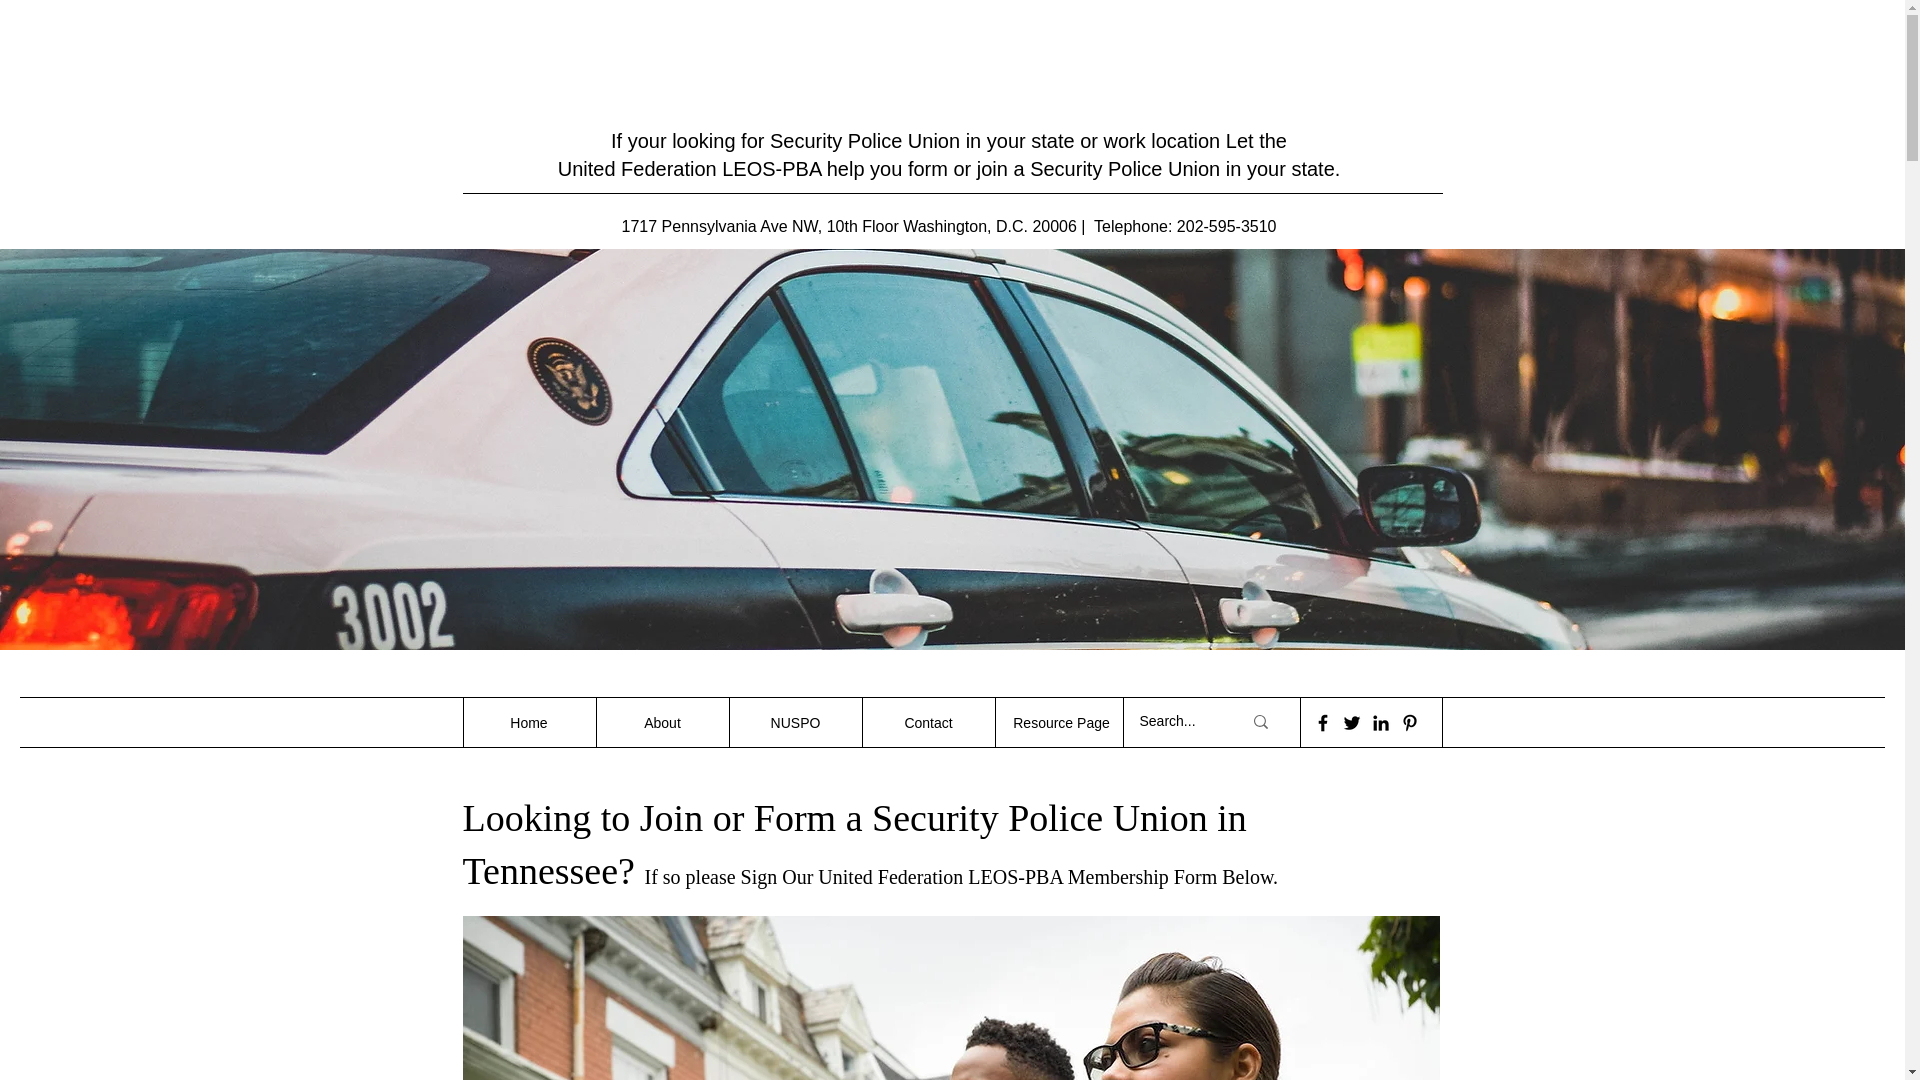 The image size is (1920, 1080). I want to click on Contact, so click(928, 722).